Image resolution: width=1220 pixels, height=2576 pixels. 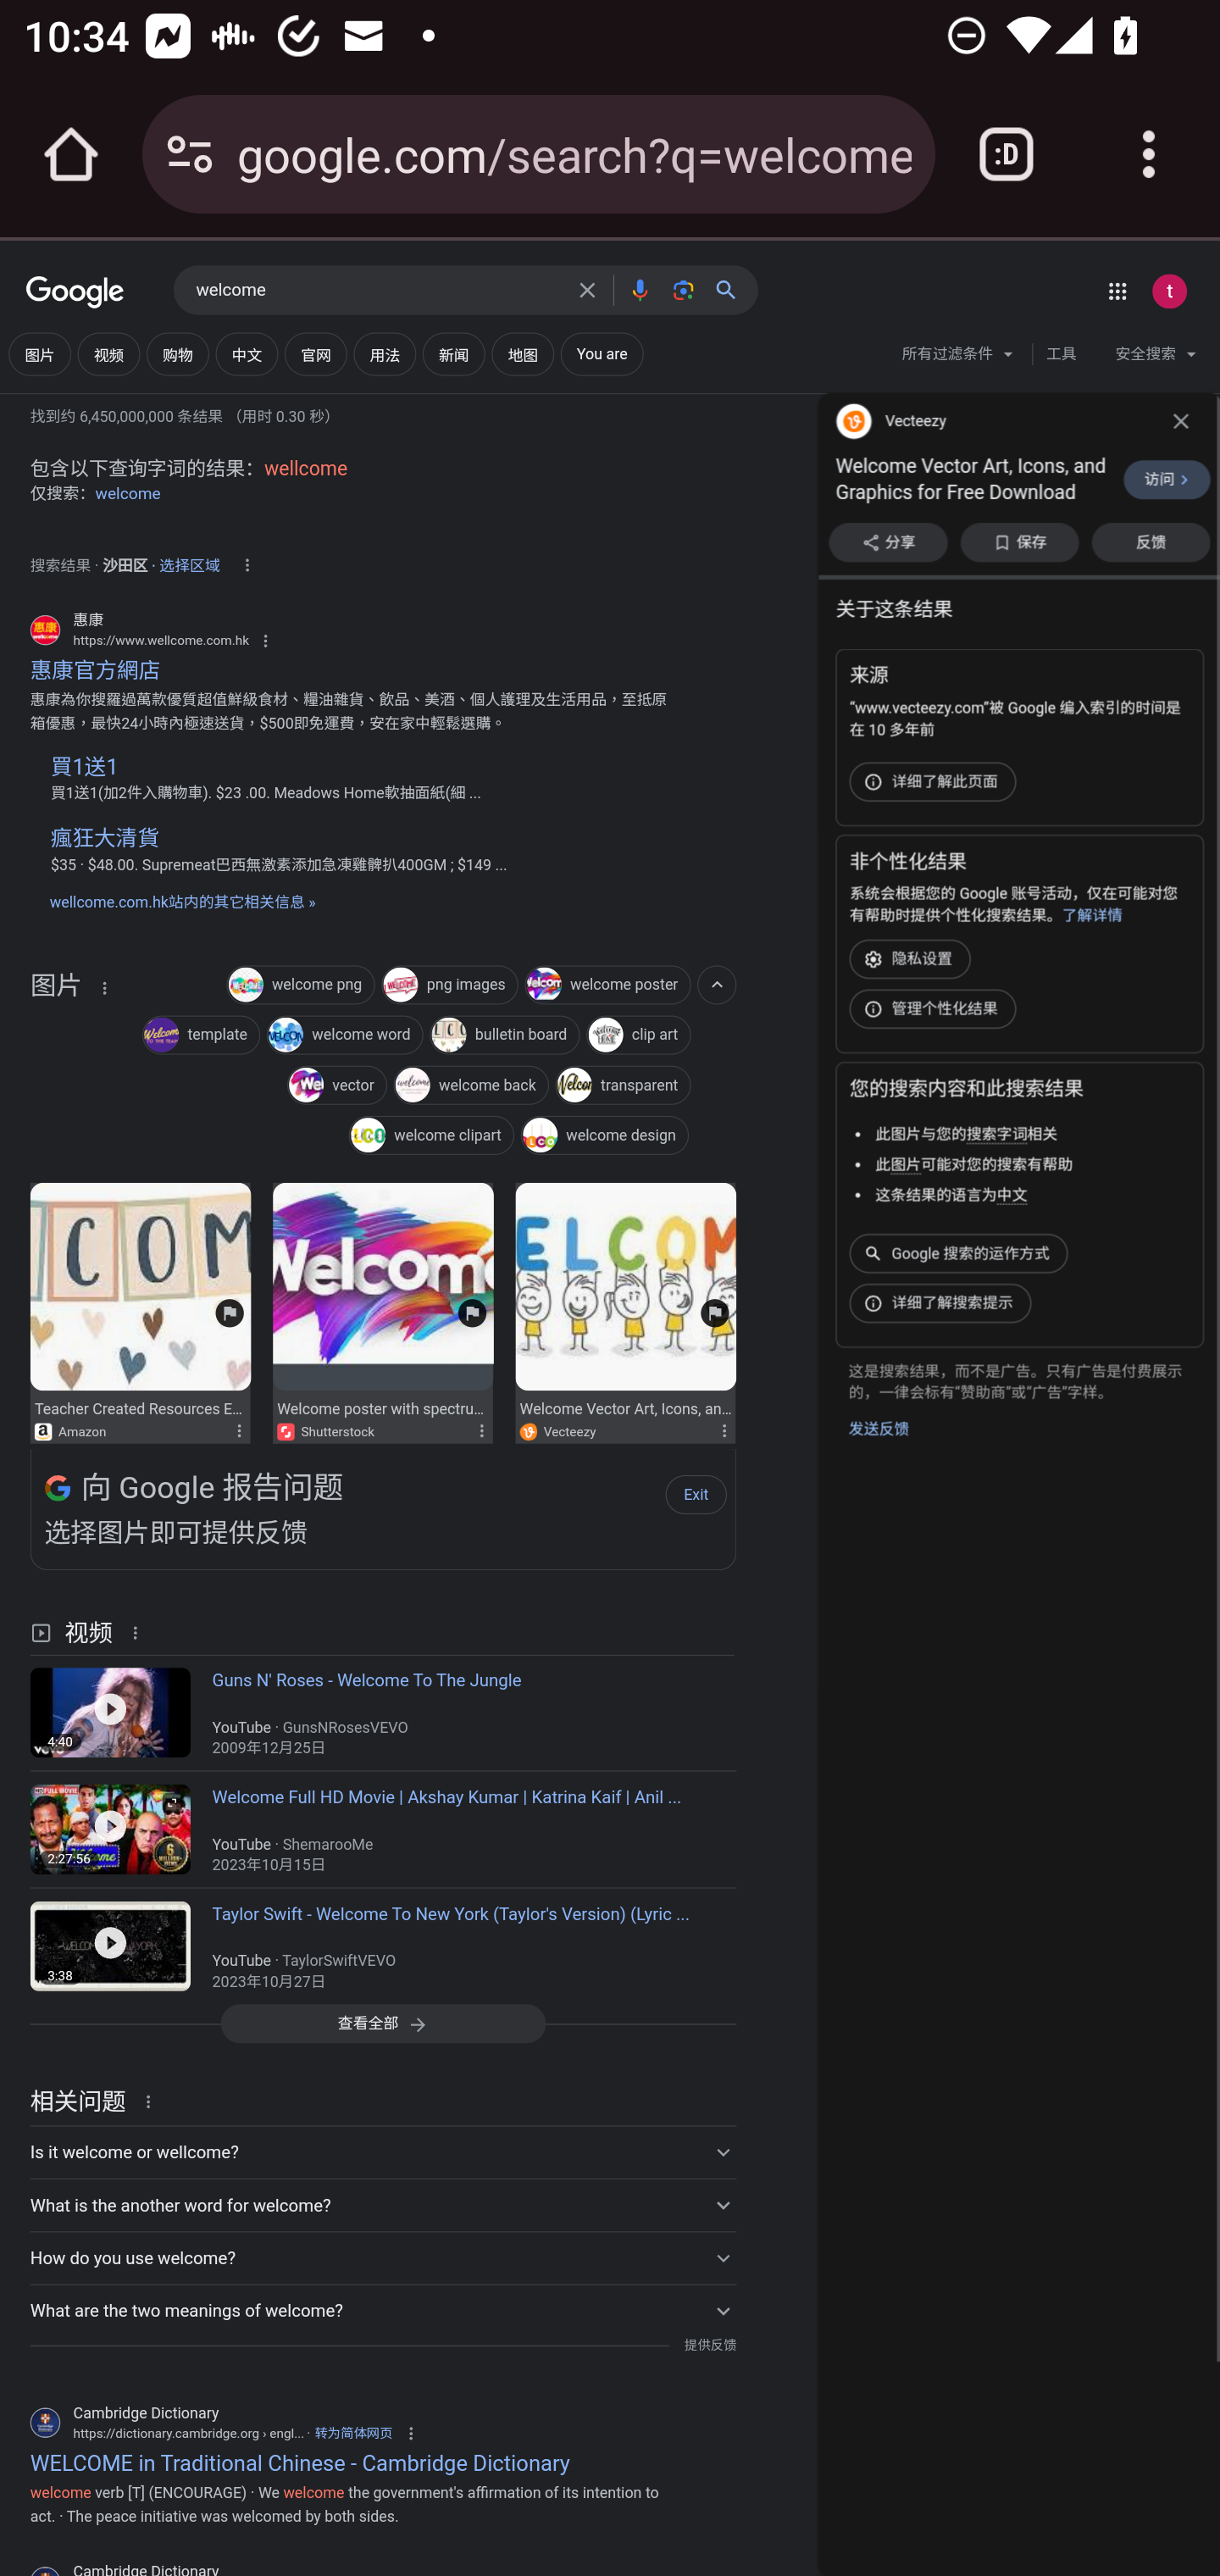 I want to click on Is it welcome or wellcome?, so click(x=382, y=2152).